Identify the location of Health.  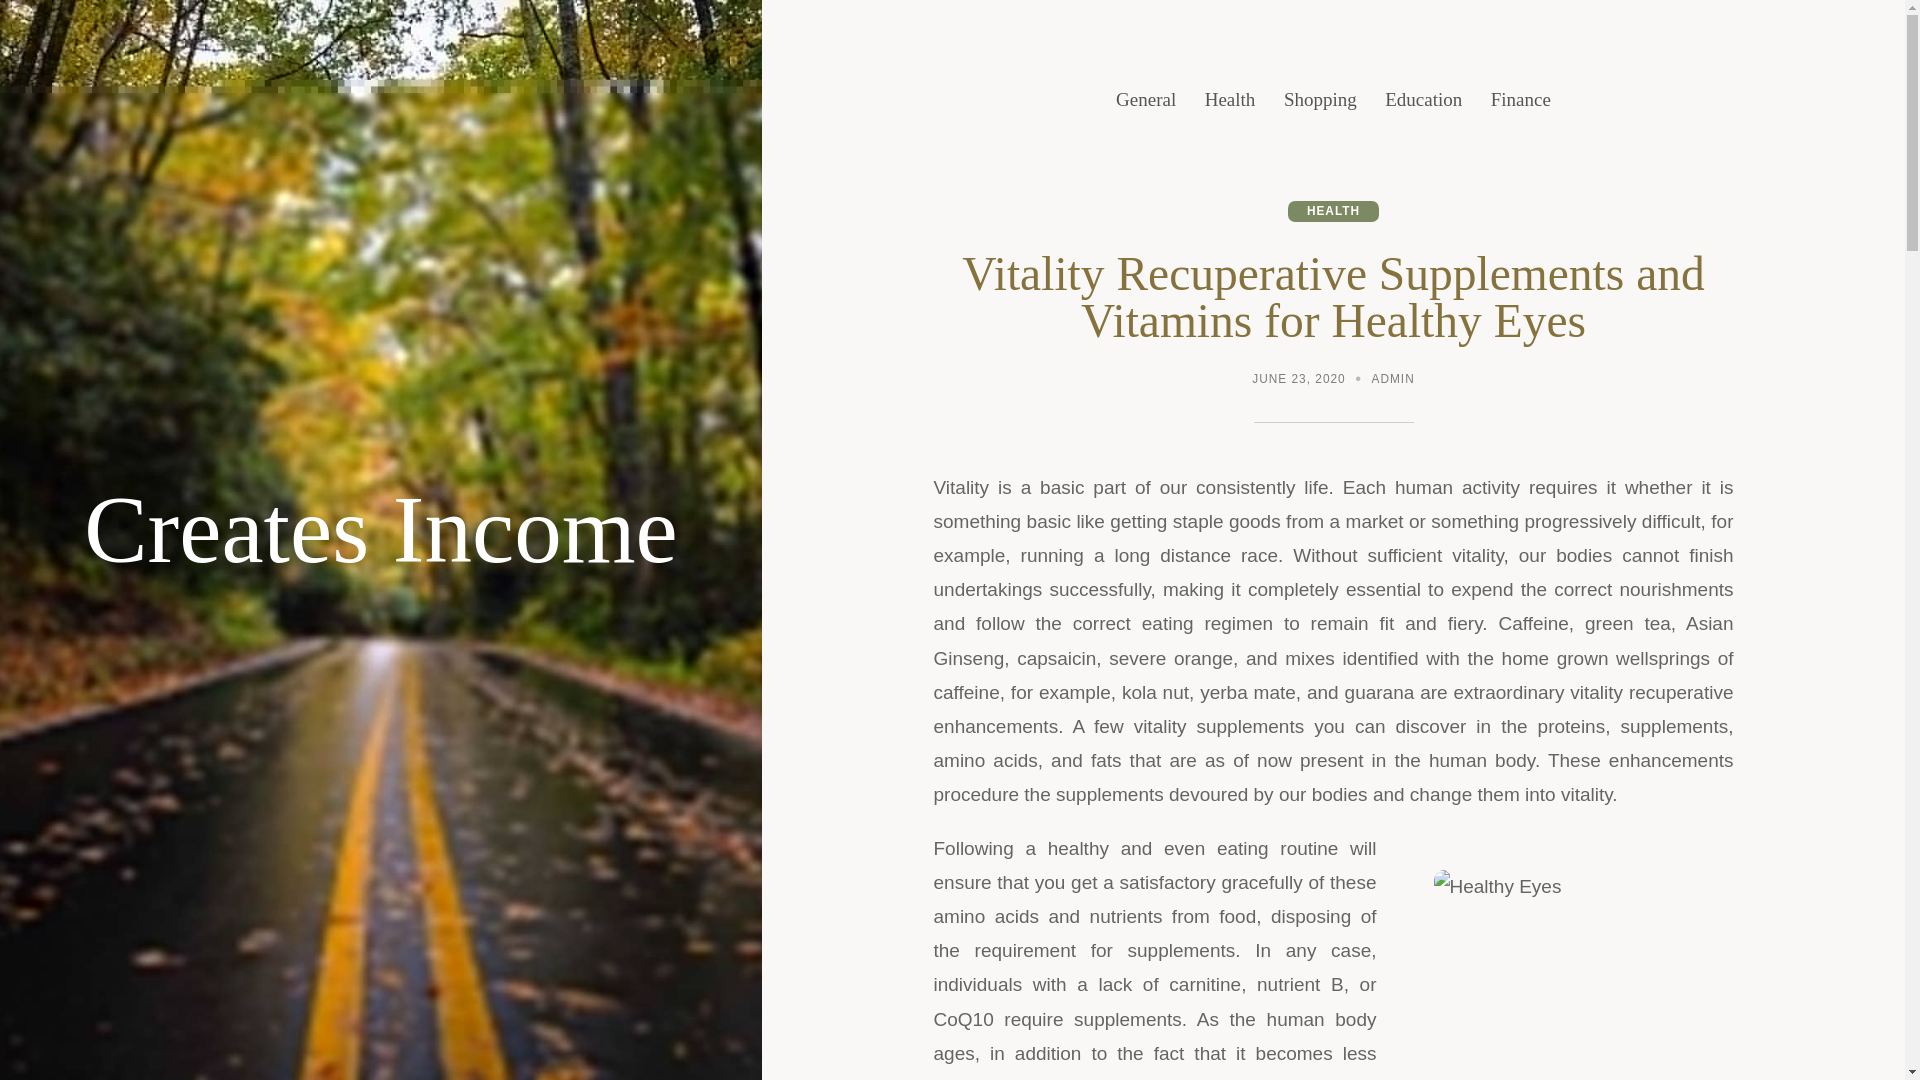
(1230, 100).